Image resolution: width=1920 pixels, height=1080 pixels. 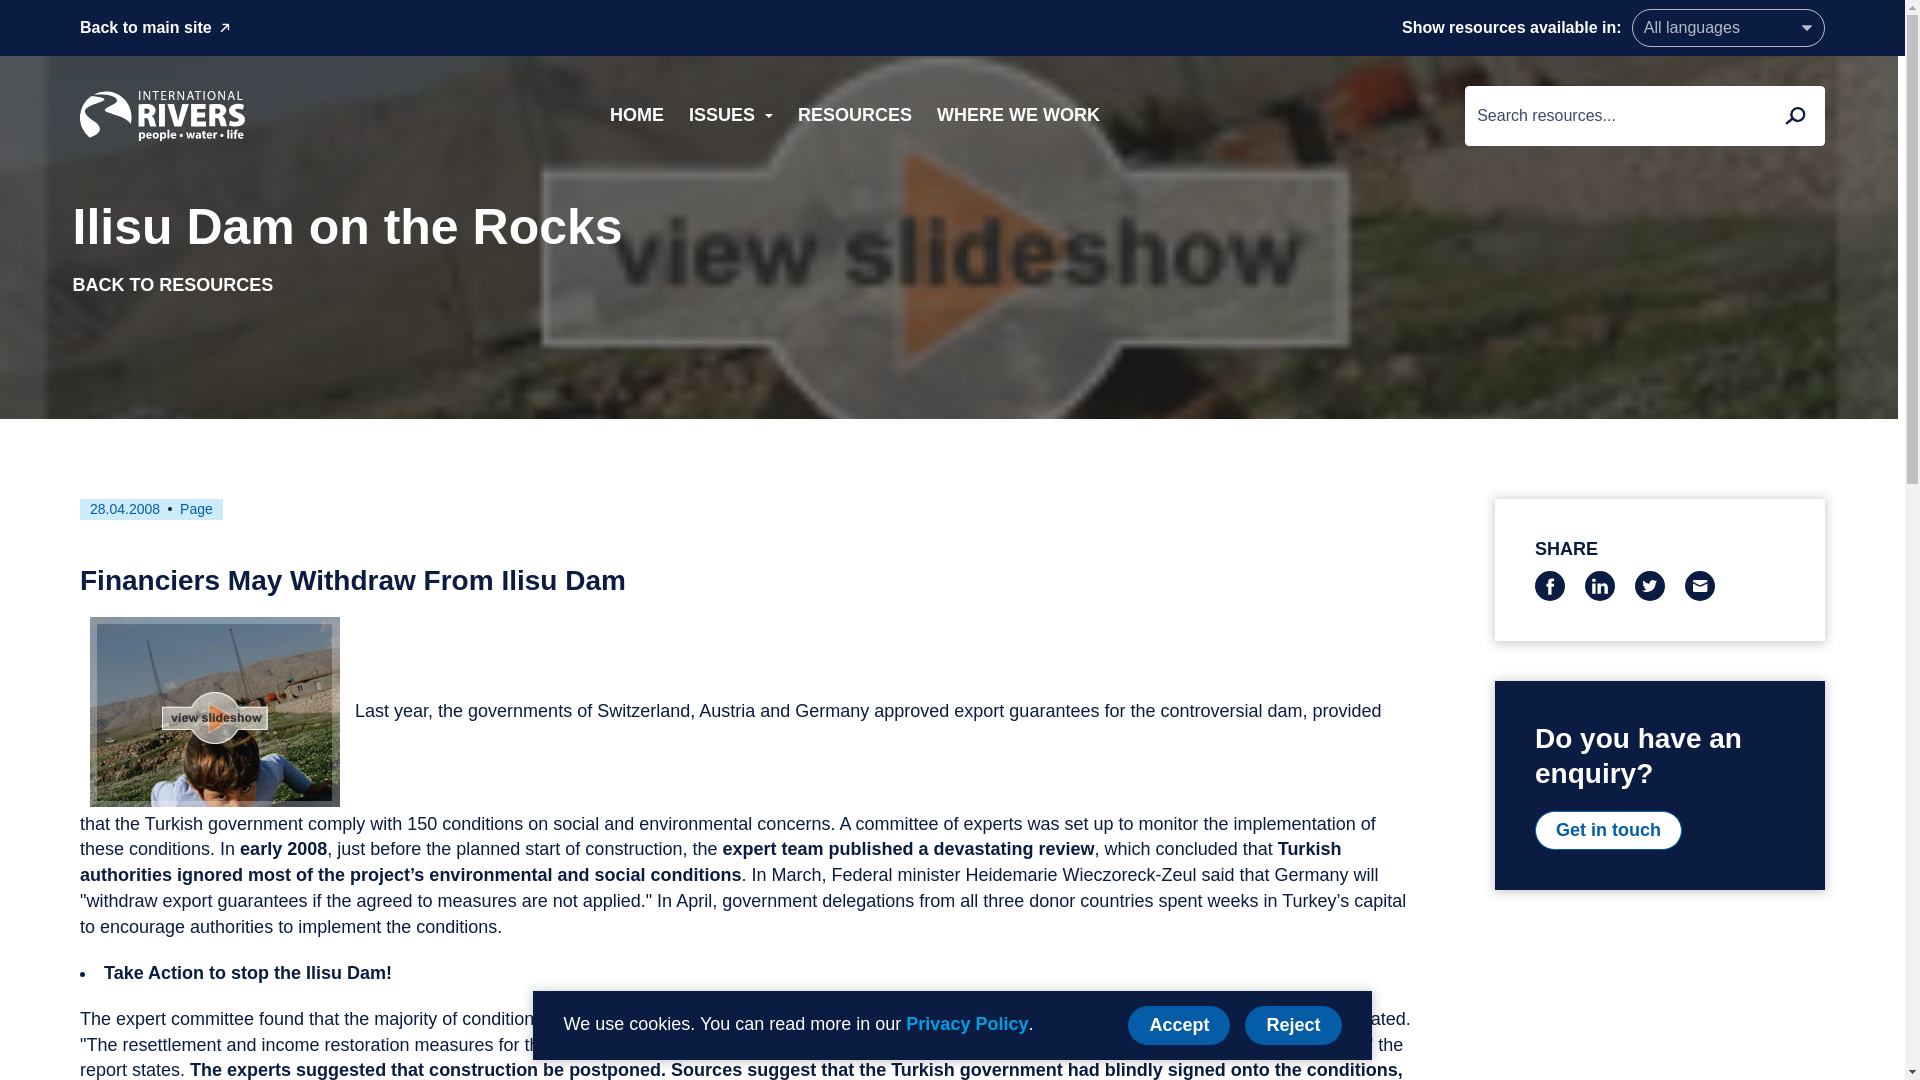 What do you see at coordinates (1549, 586) in the screenshot?
I see `Share this via Facebook` at bounding box center [1549, 586].